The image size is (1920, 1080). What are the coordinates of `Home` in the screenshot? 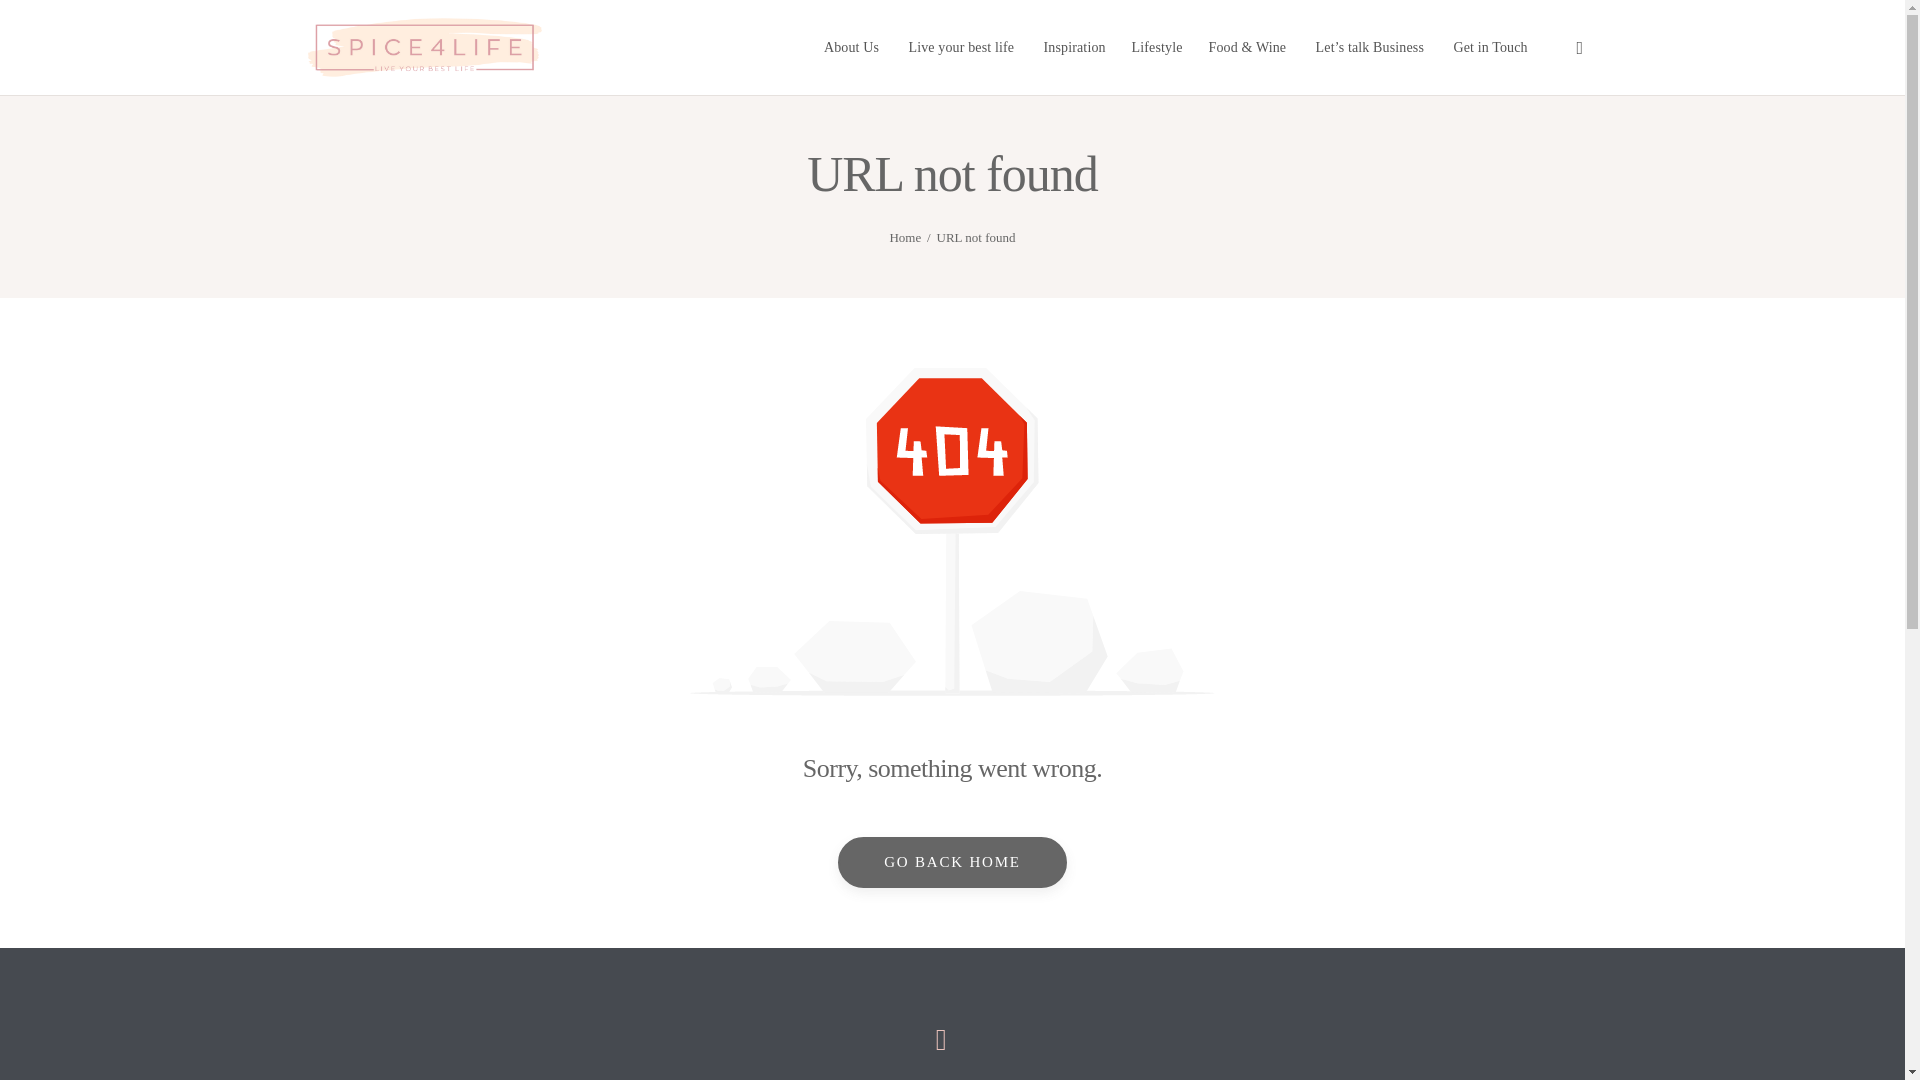 It's located at (904, 237).